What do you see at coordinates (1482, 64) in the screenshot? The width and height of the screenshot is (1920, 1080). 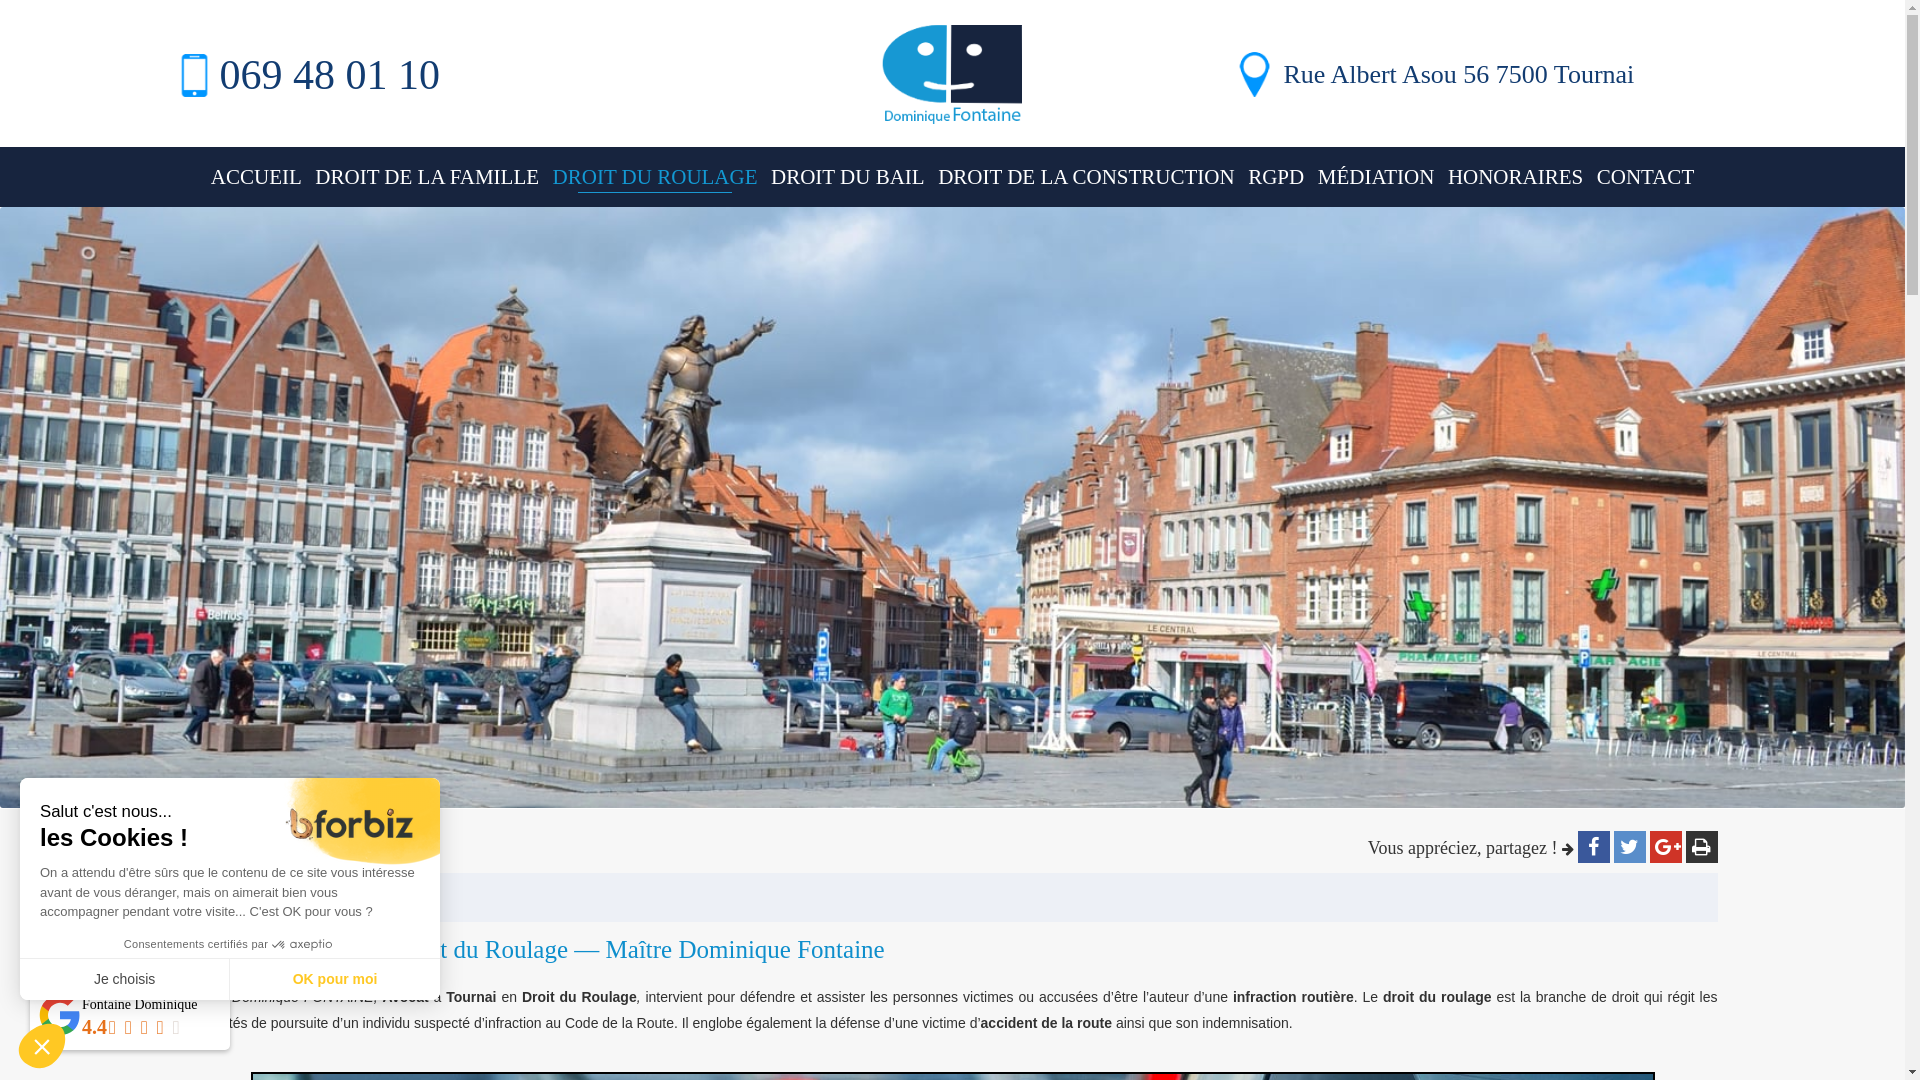 I see `Rue Albert Asou 56 7500 Tournai` at bounding box center [1482, 64].